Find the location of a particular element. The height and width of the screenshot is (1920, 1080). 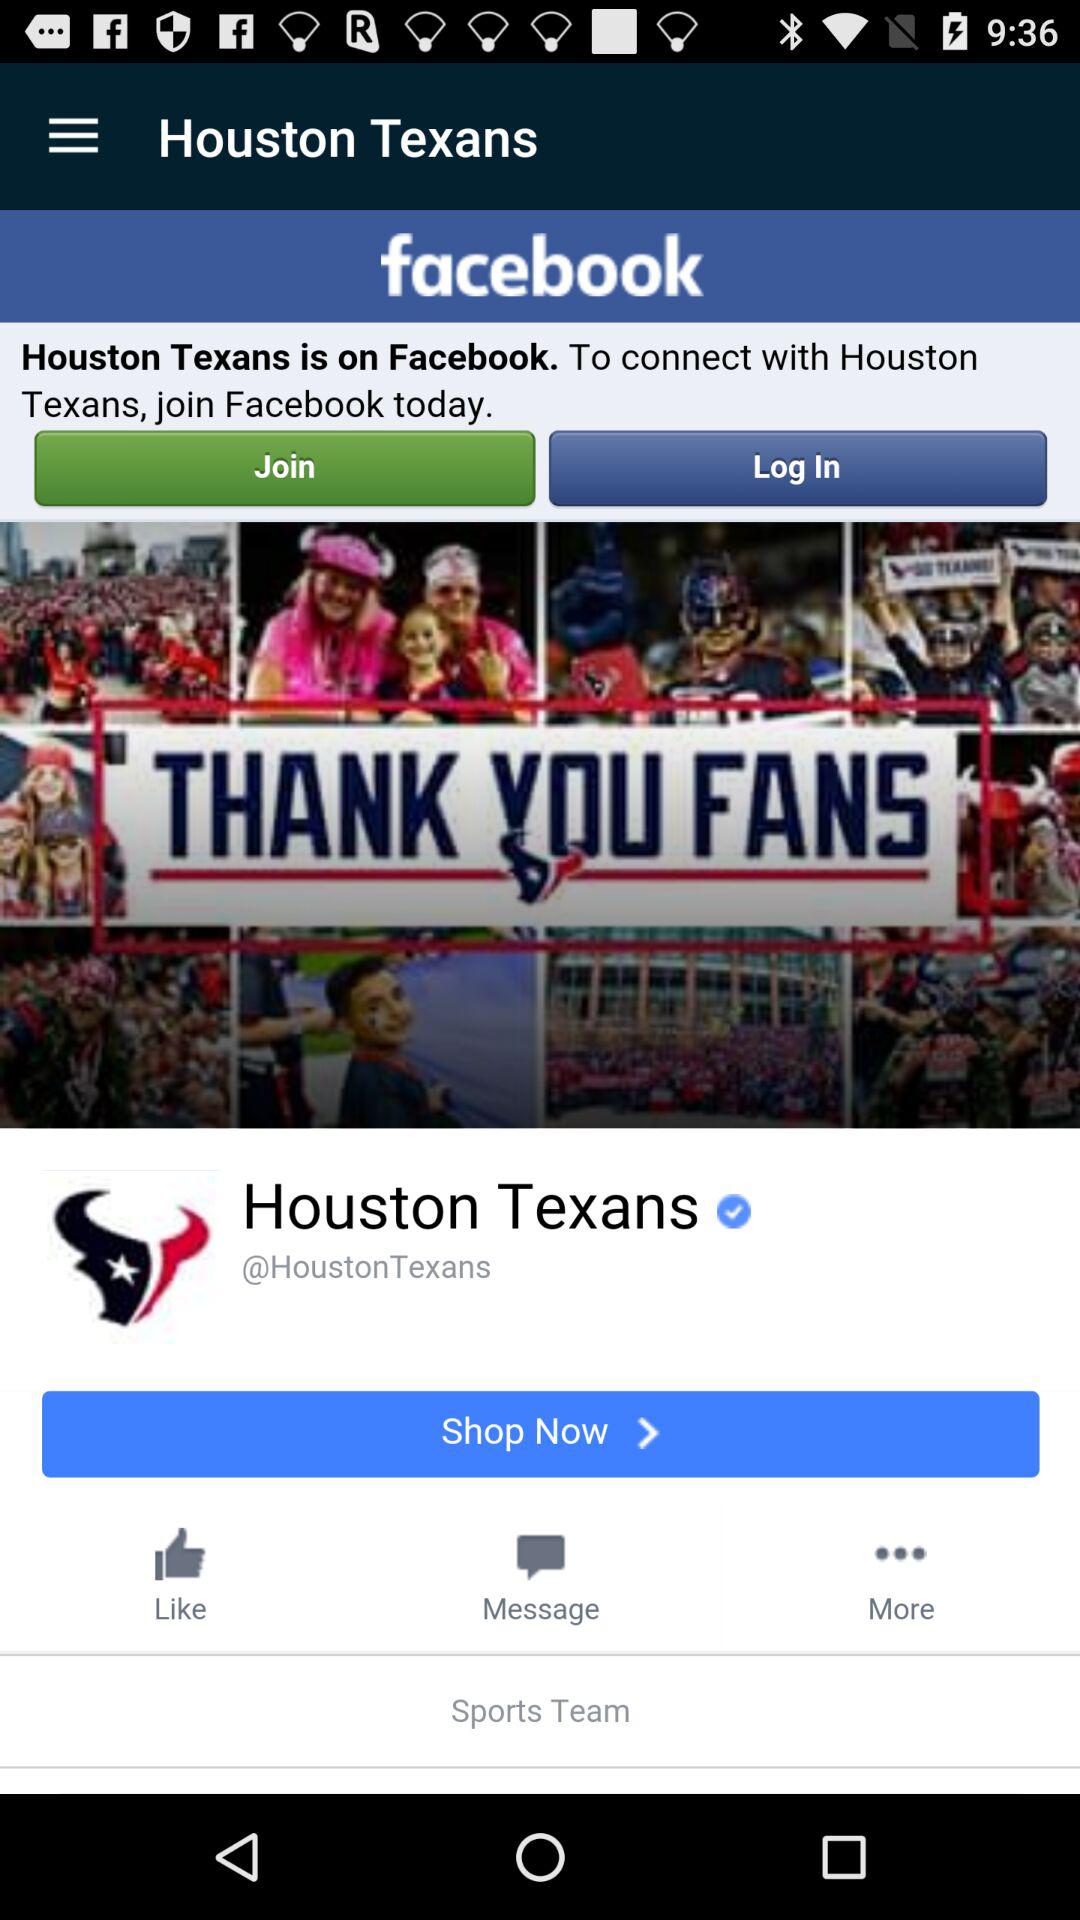

home page of houston texans is located at coordinates (540, 1002).